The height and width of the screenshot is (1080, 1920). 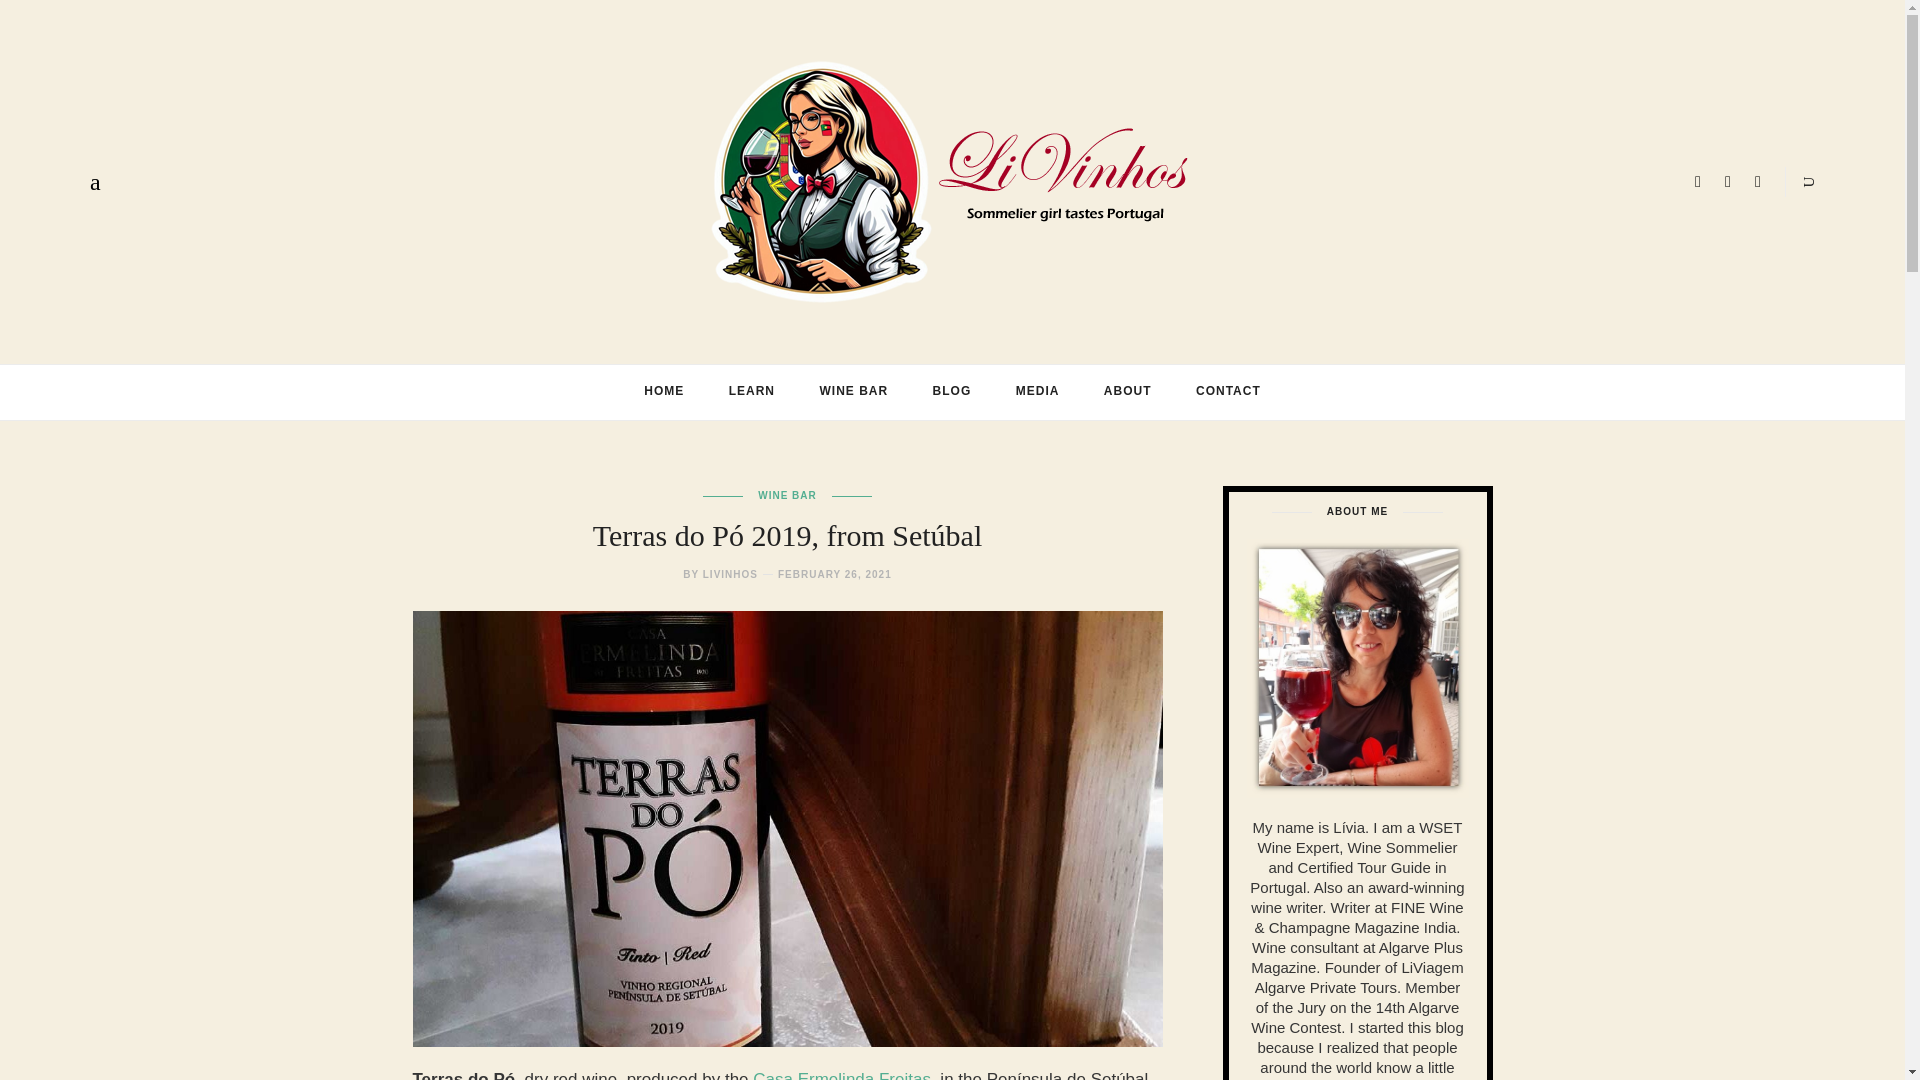 I want to click on LEARN, so click(x=751, y=390).